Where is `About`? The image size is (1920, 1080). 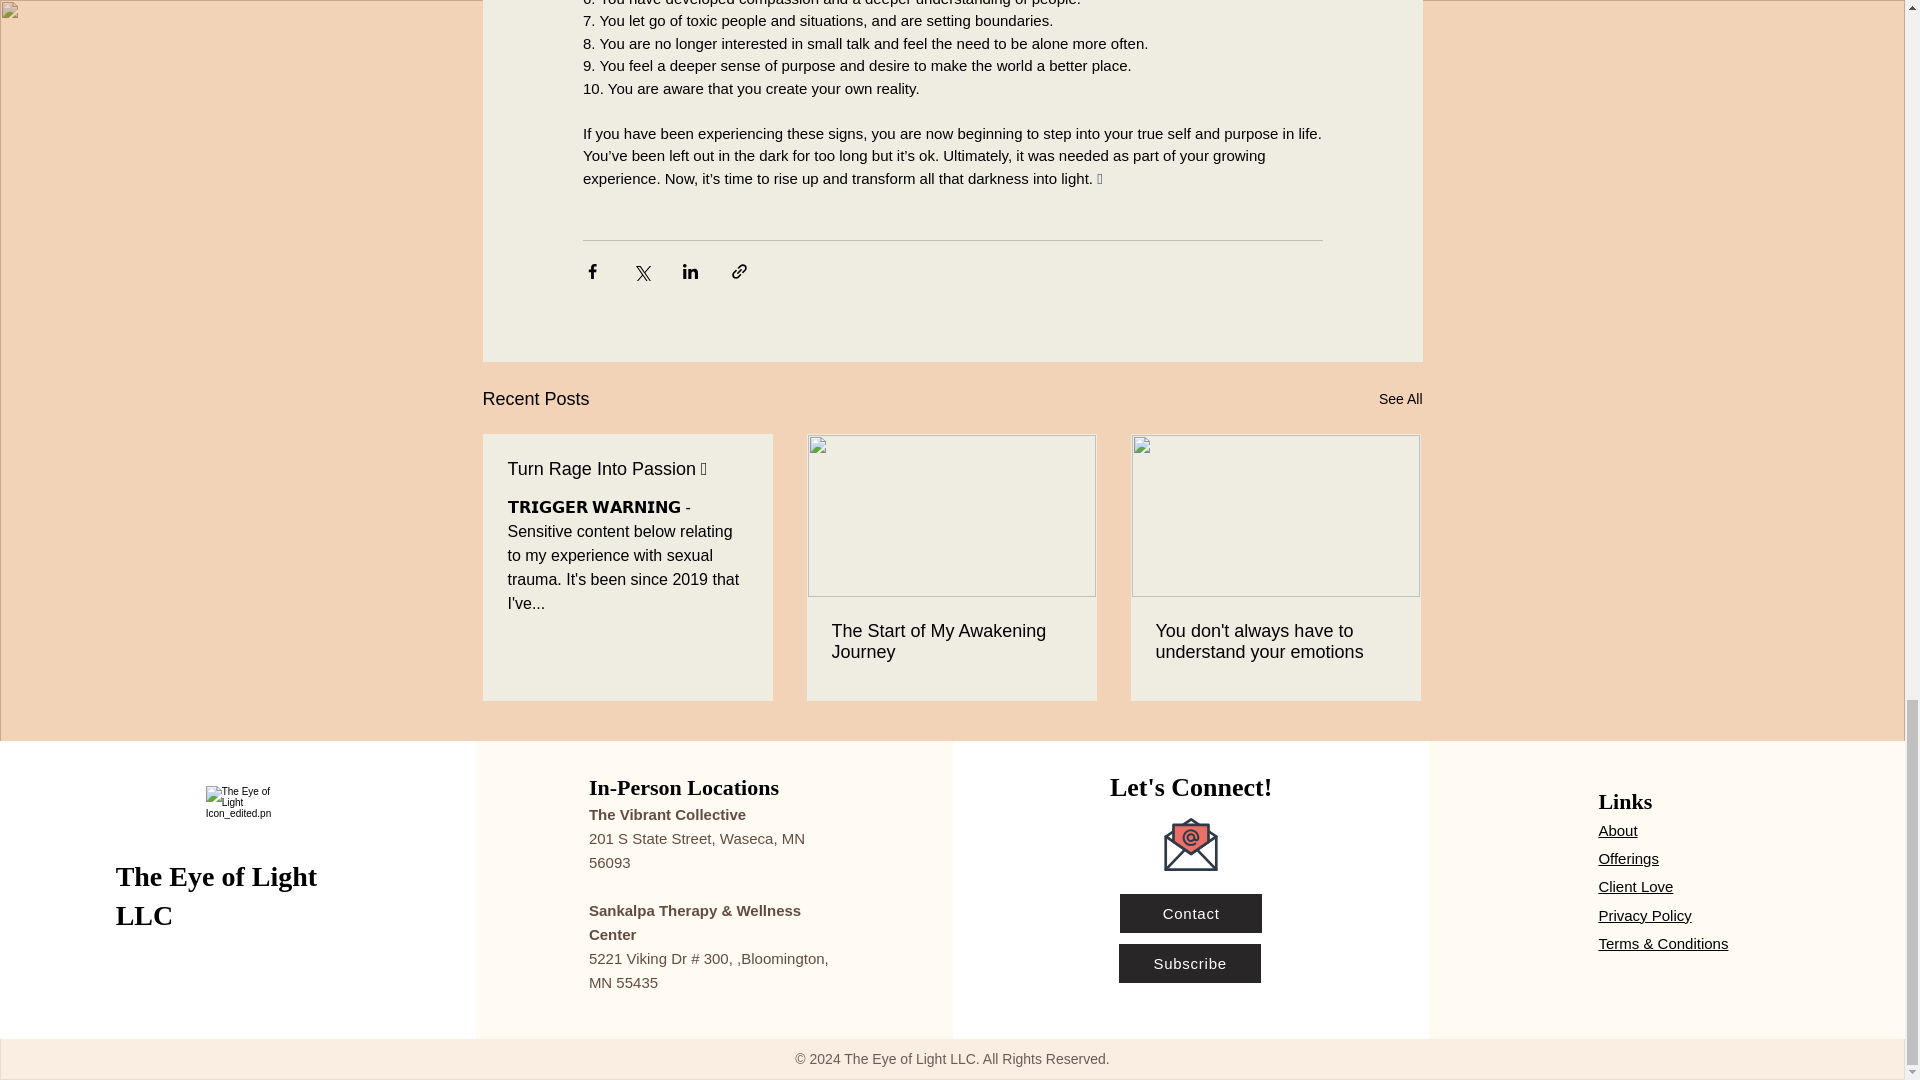
About is located at coordinates (1617, 830).